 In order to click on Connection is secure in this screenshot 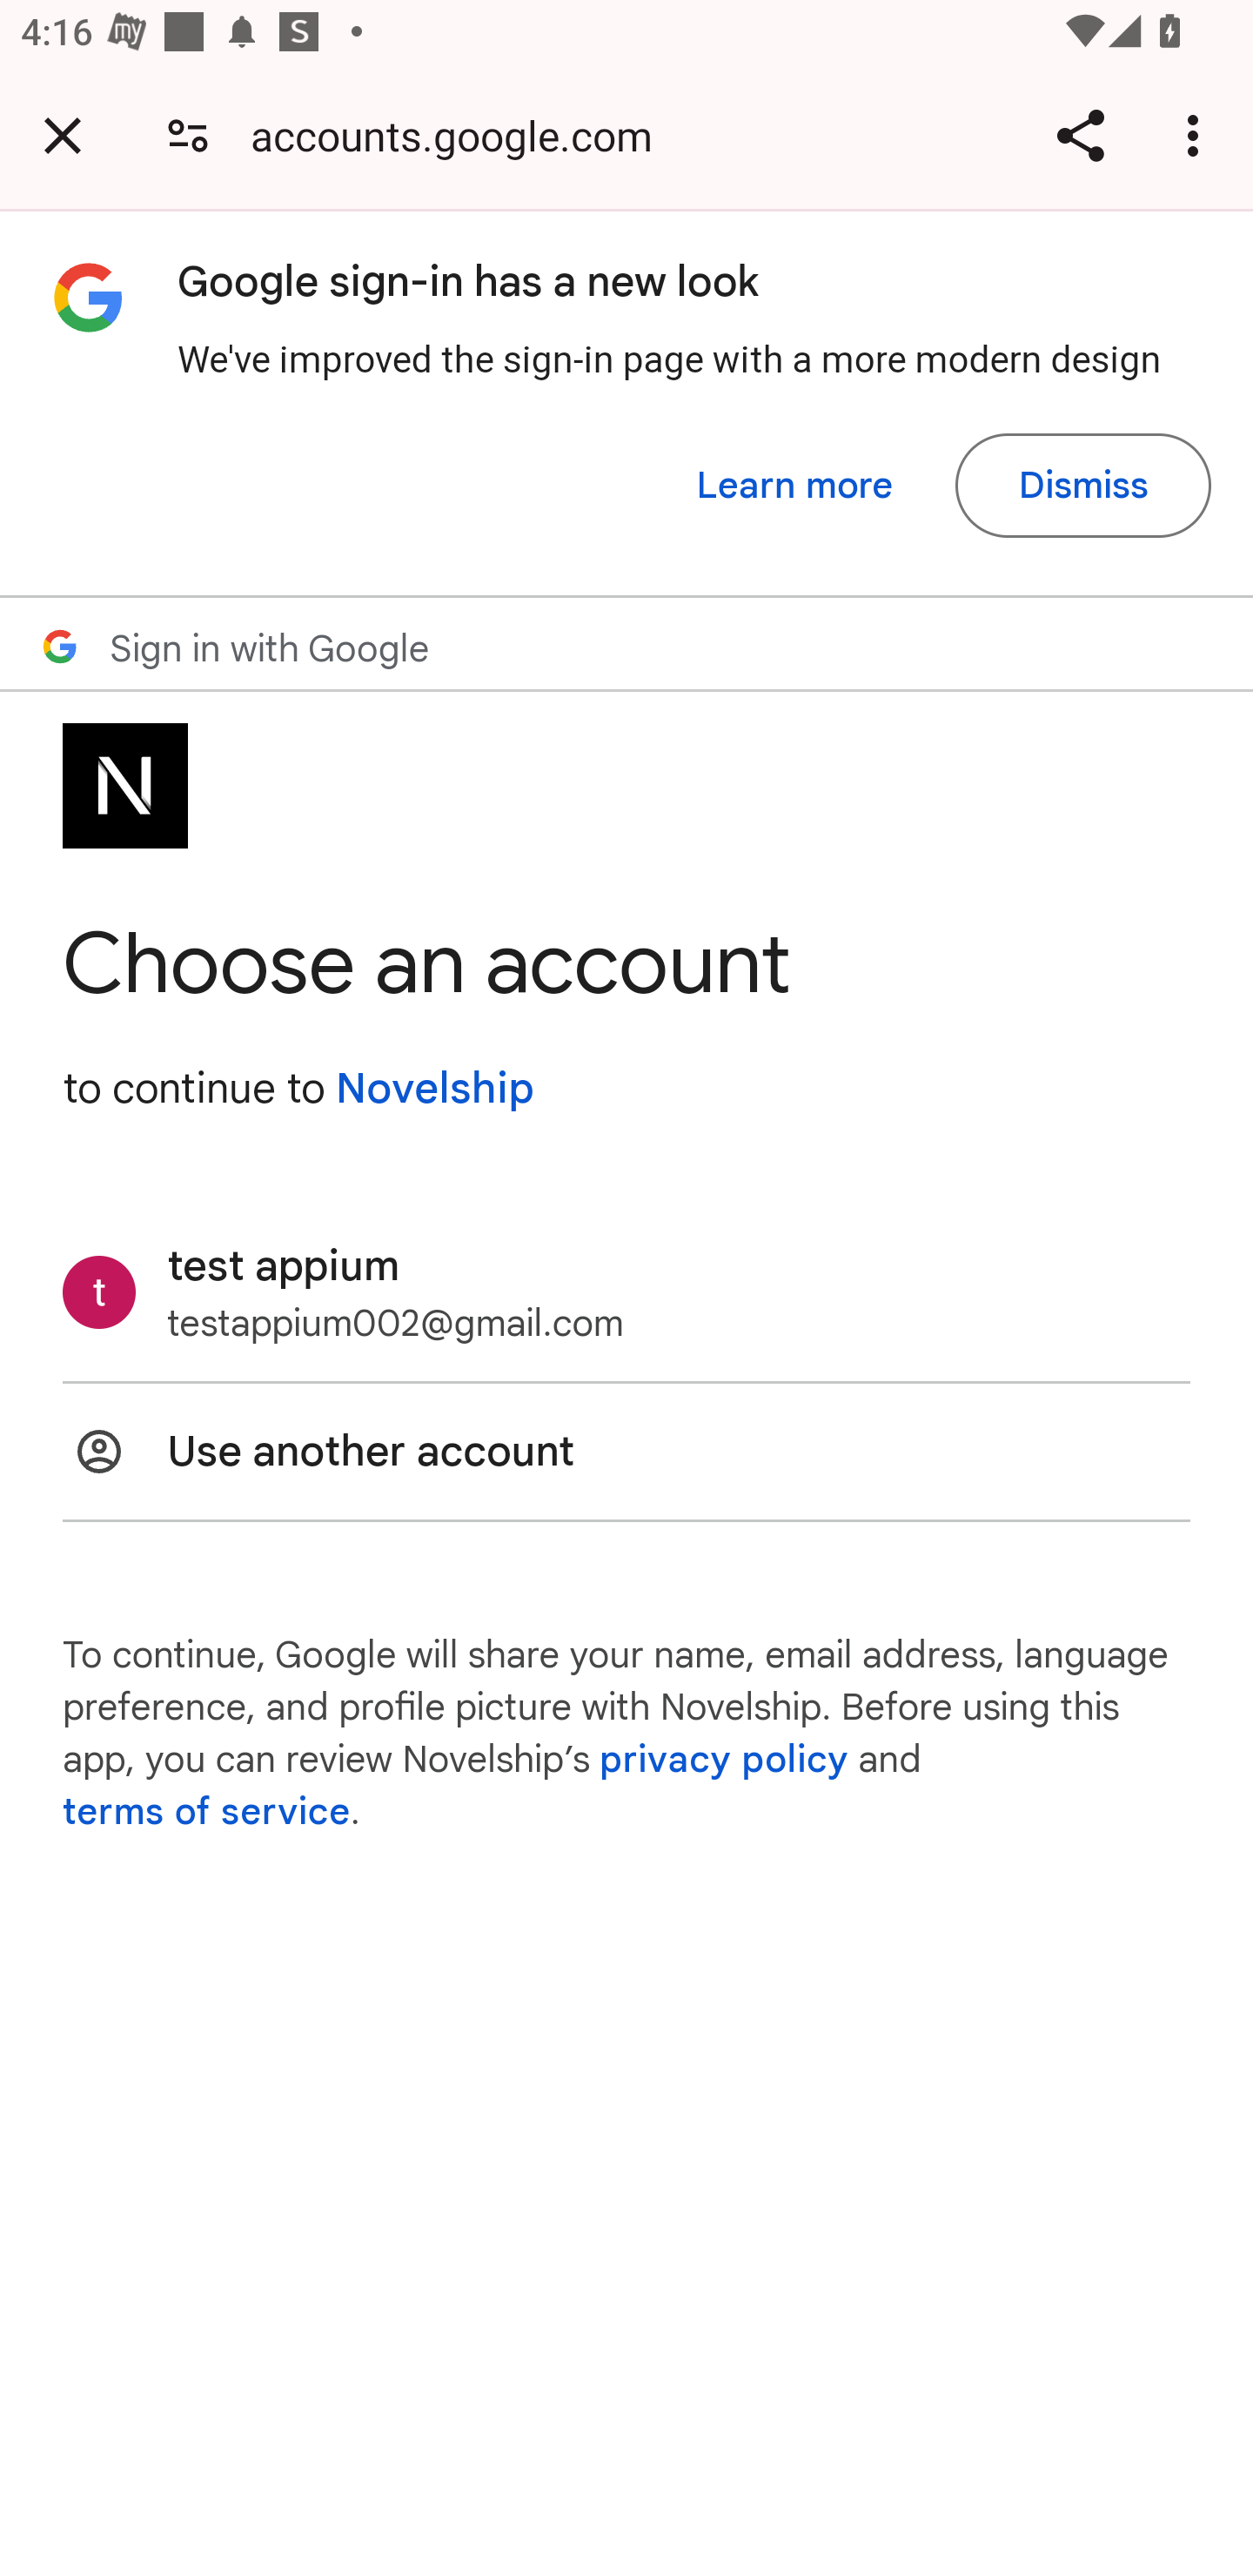, I will do `click(188, 134)`.